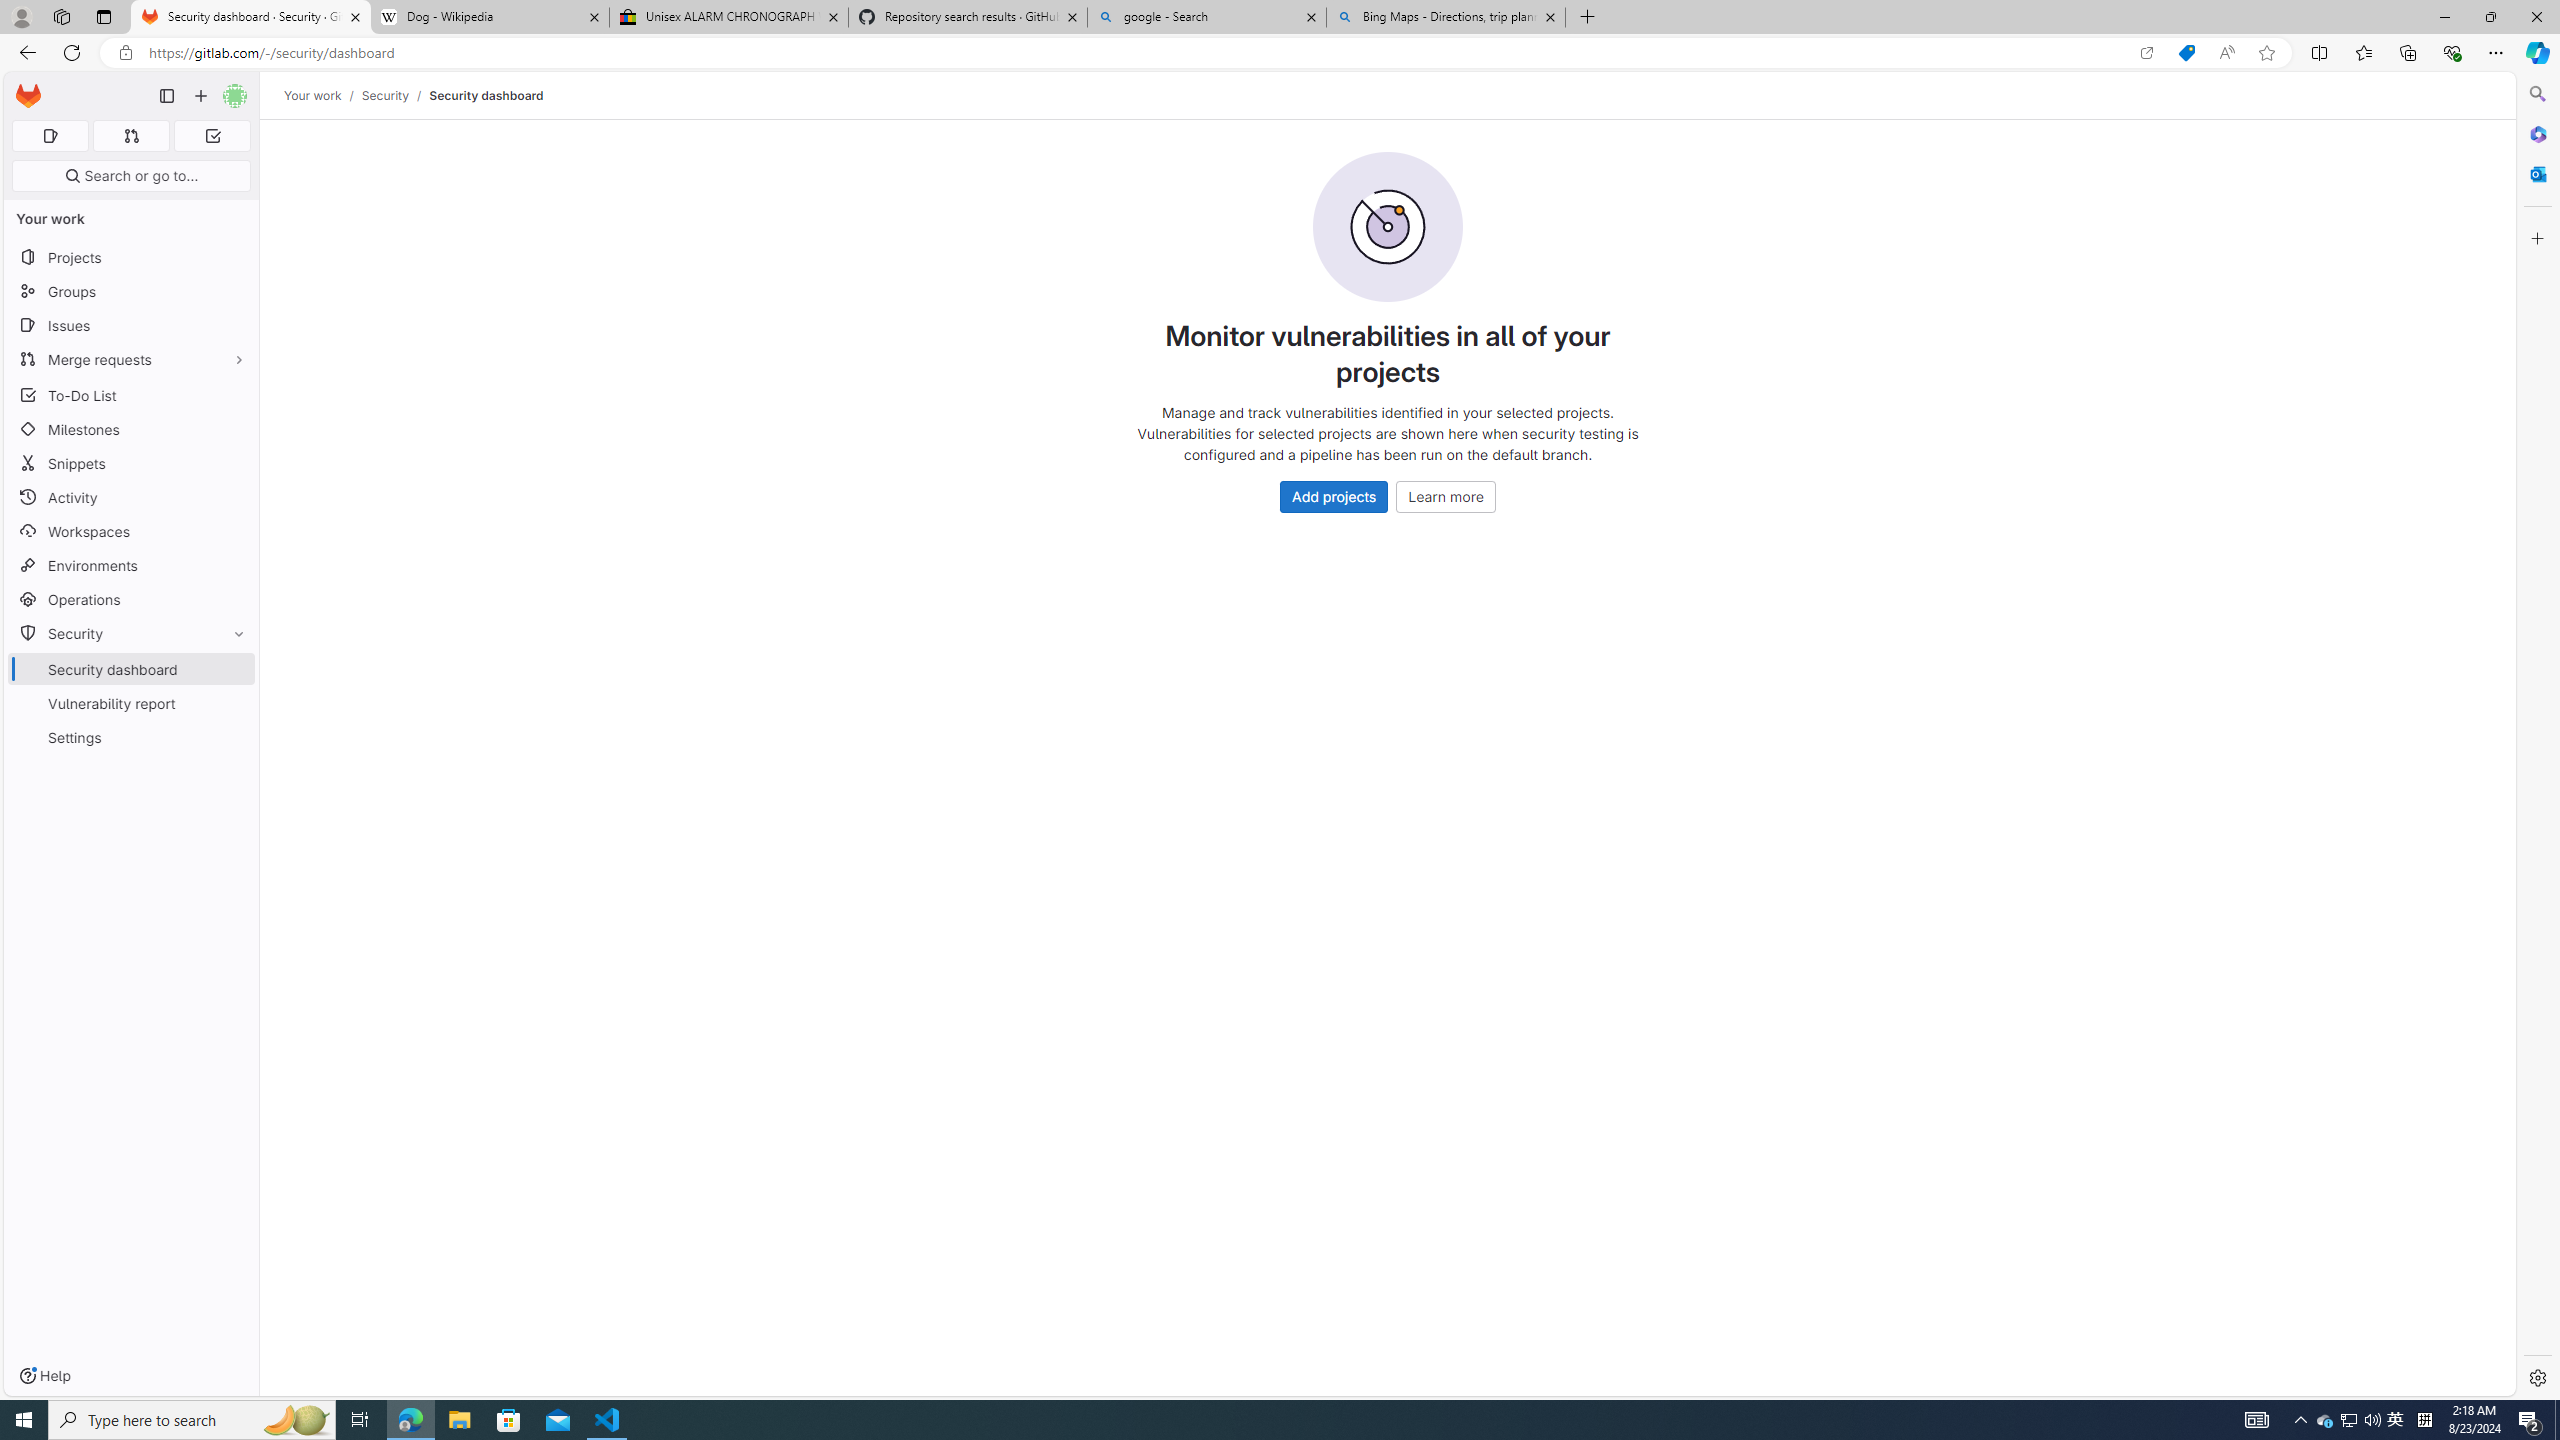  What do you see at coordinates (132, 292) in the screenshot?
I see `Groups` at bounding box center [132, 292].